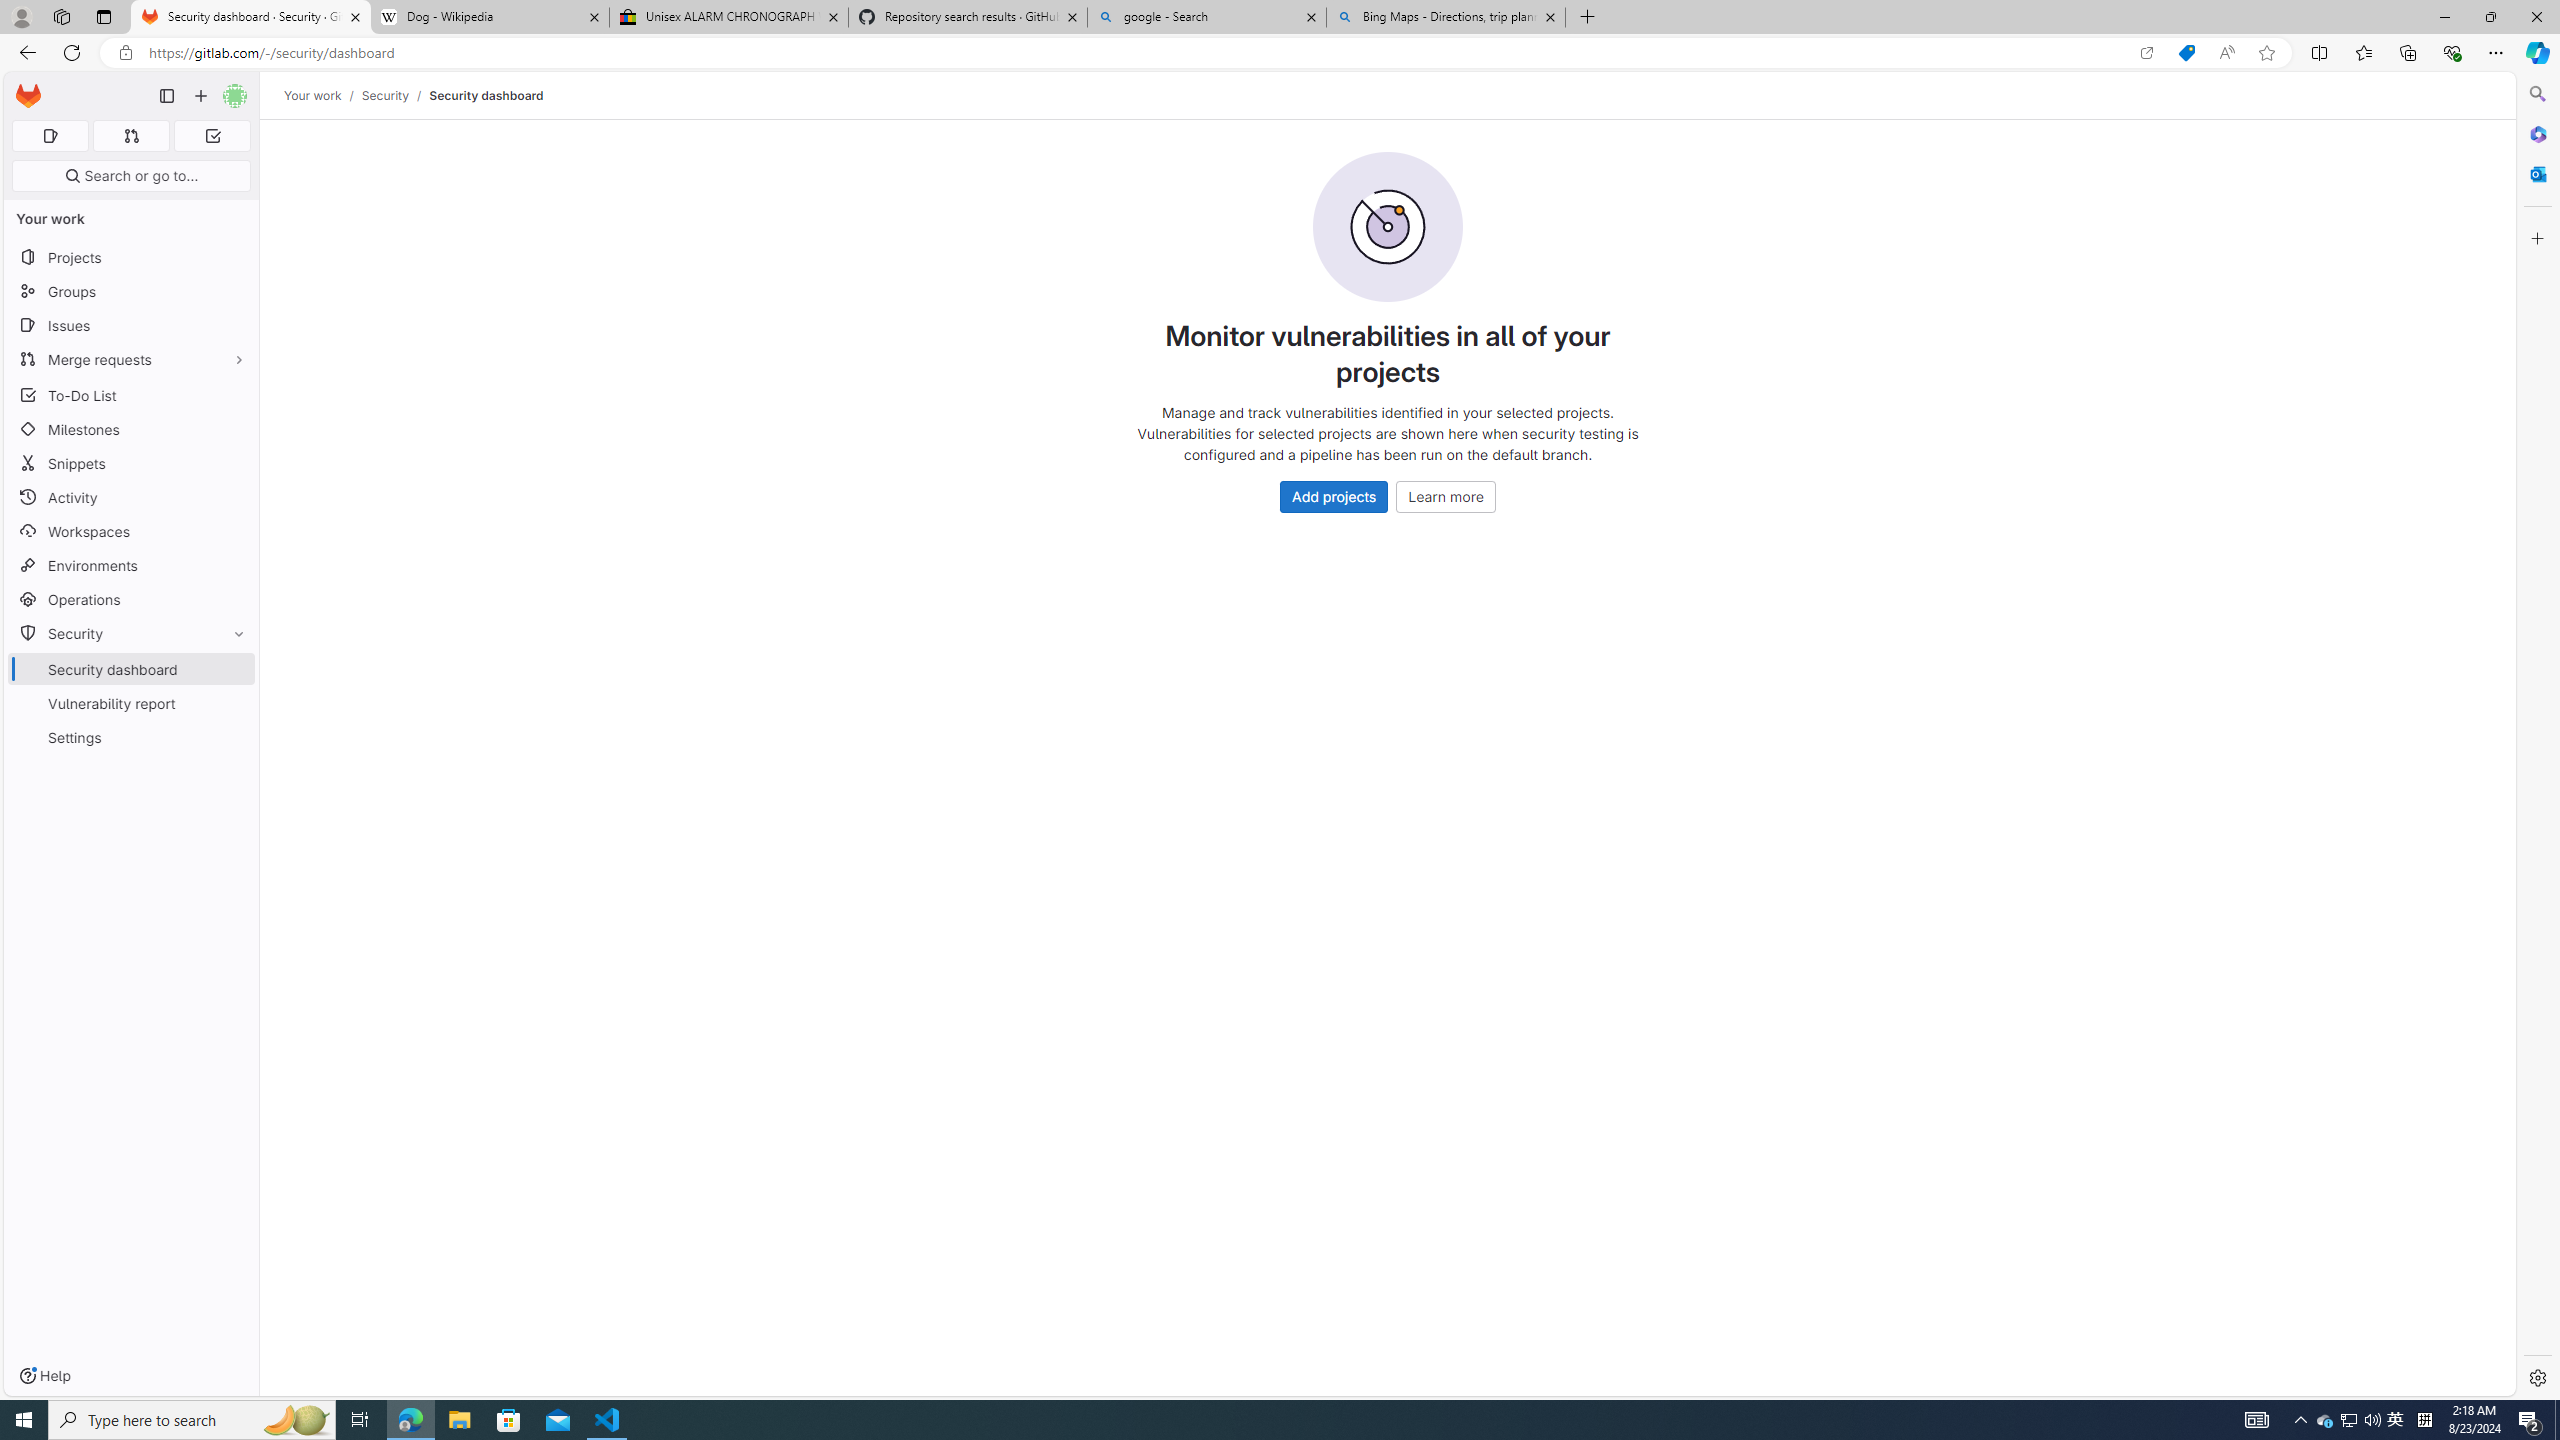  What do you see at coordinates (132, 292) in the screenshot?
I see `Groups` at bounding box center [132, 292].